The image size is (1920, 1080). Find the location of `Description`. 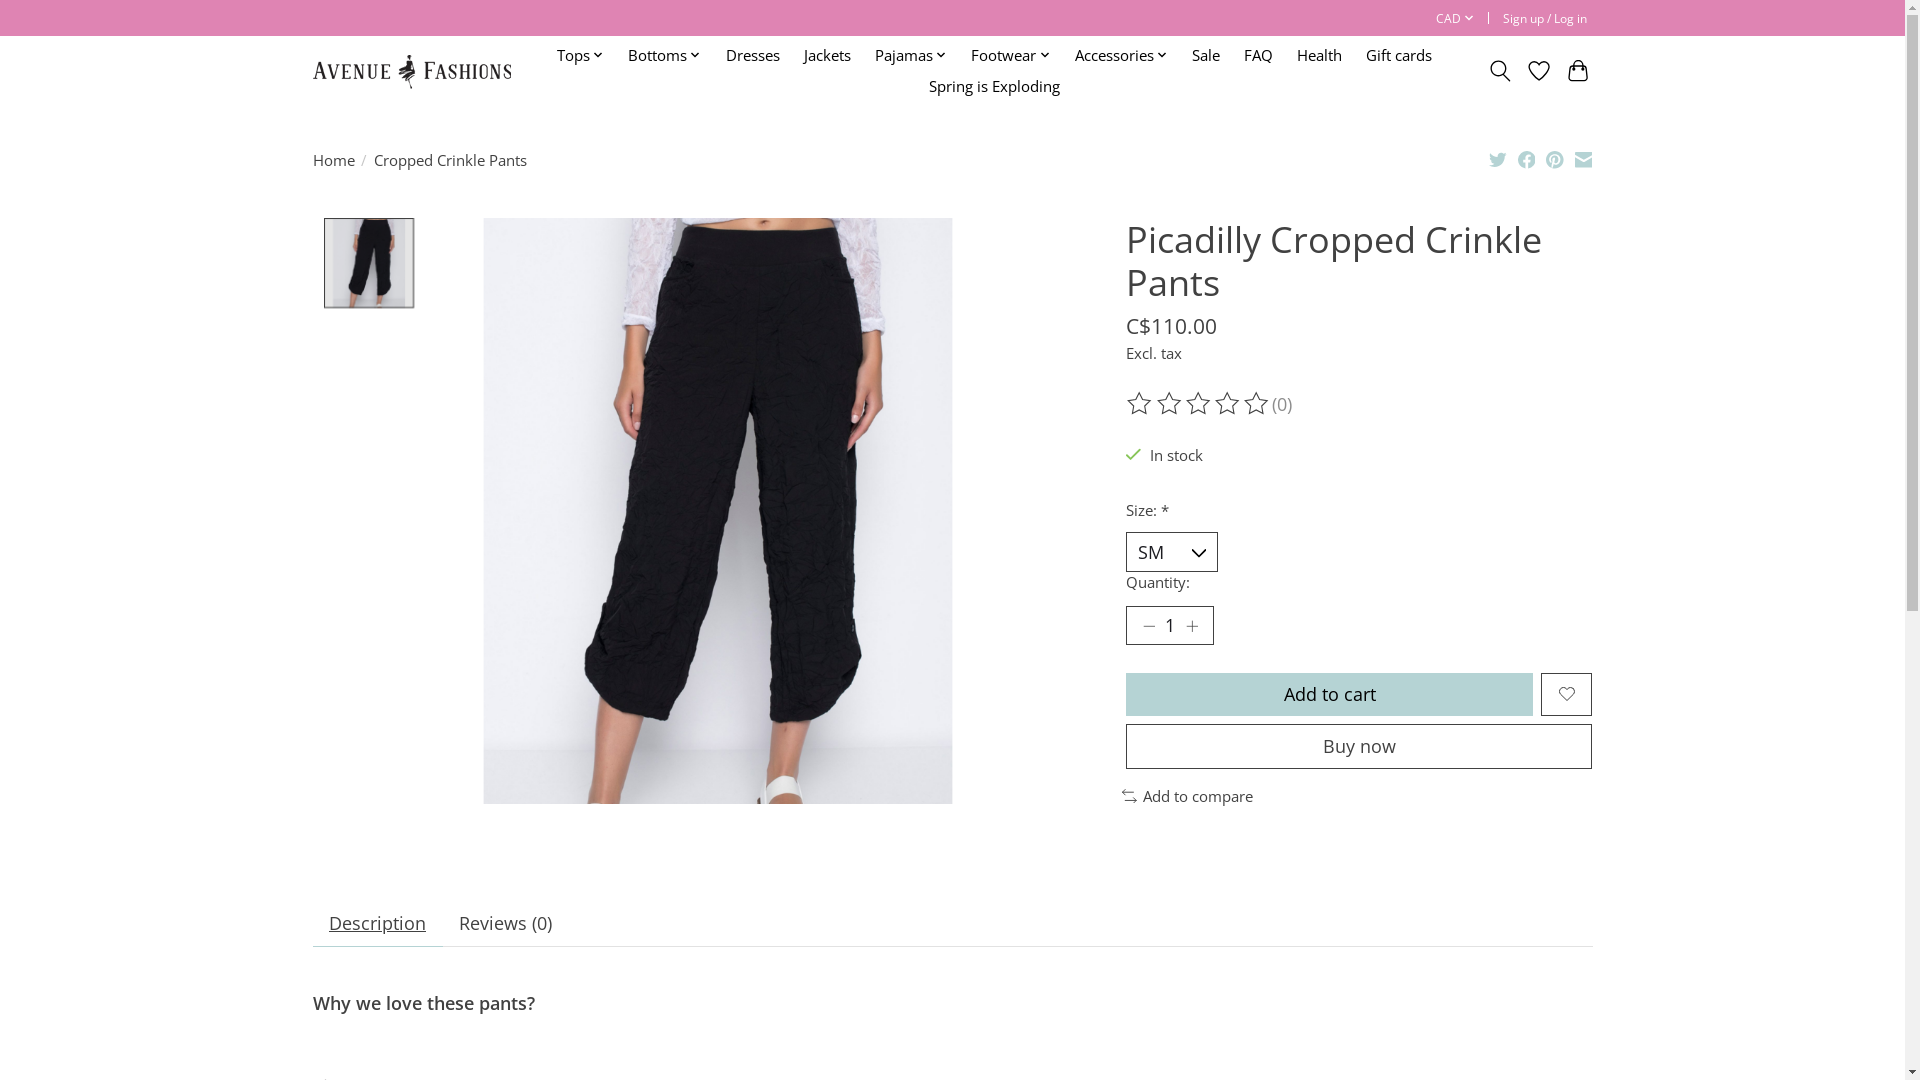

Description is located at coordinates (377, 924).